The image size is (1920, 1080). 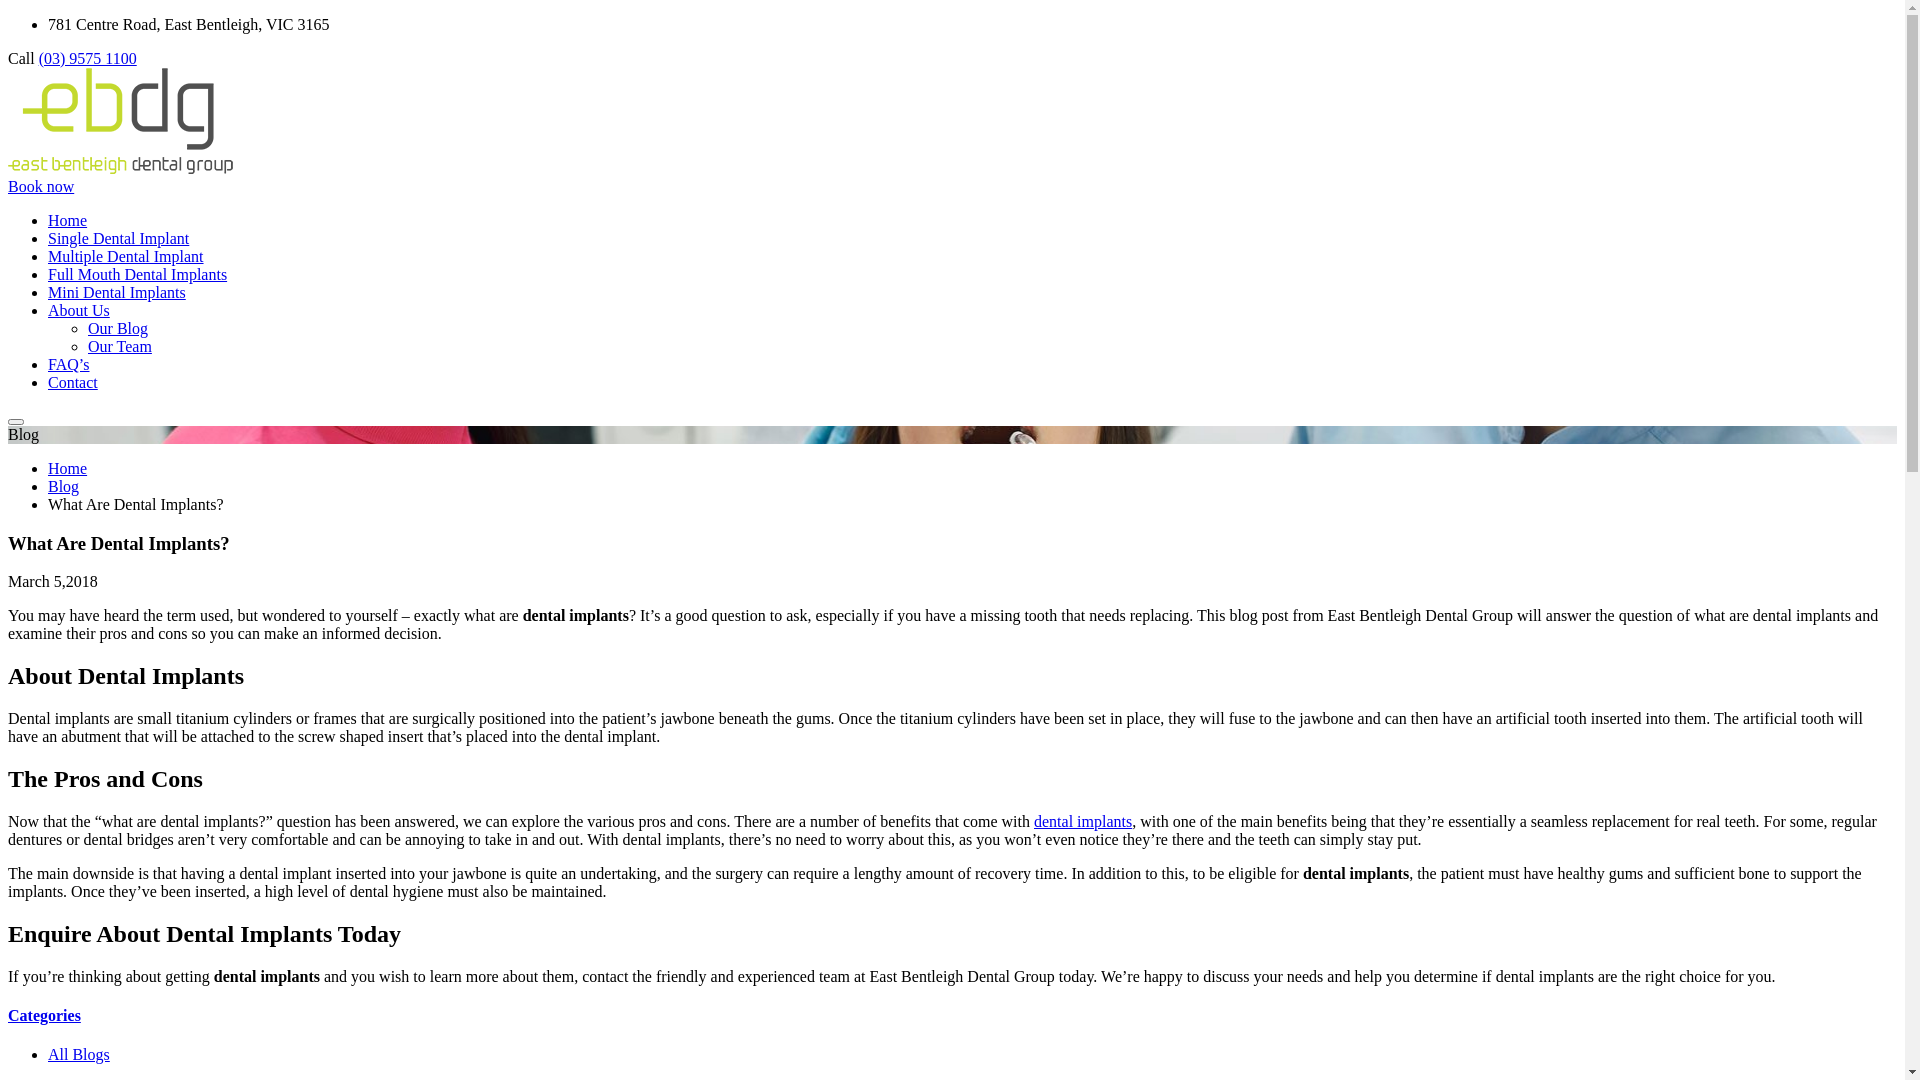 I want to click on Single Dental Implant, so click(x=118, y=238).